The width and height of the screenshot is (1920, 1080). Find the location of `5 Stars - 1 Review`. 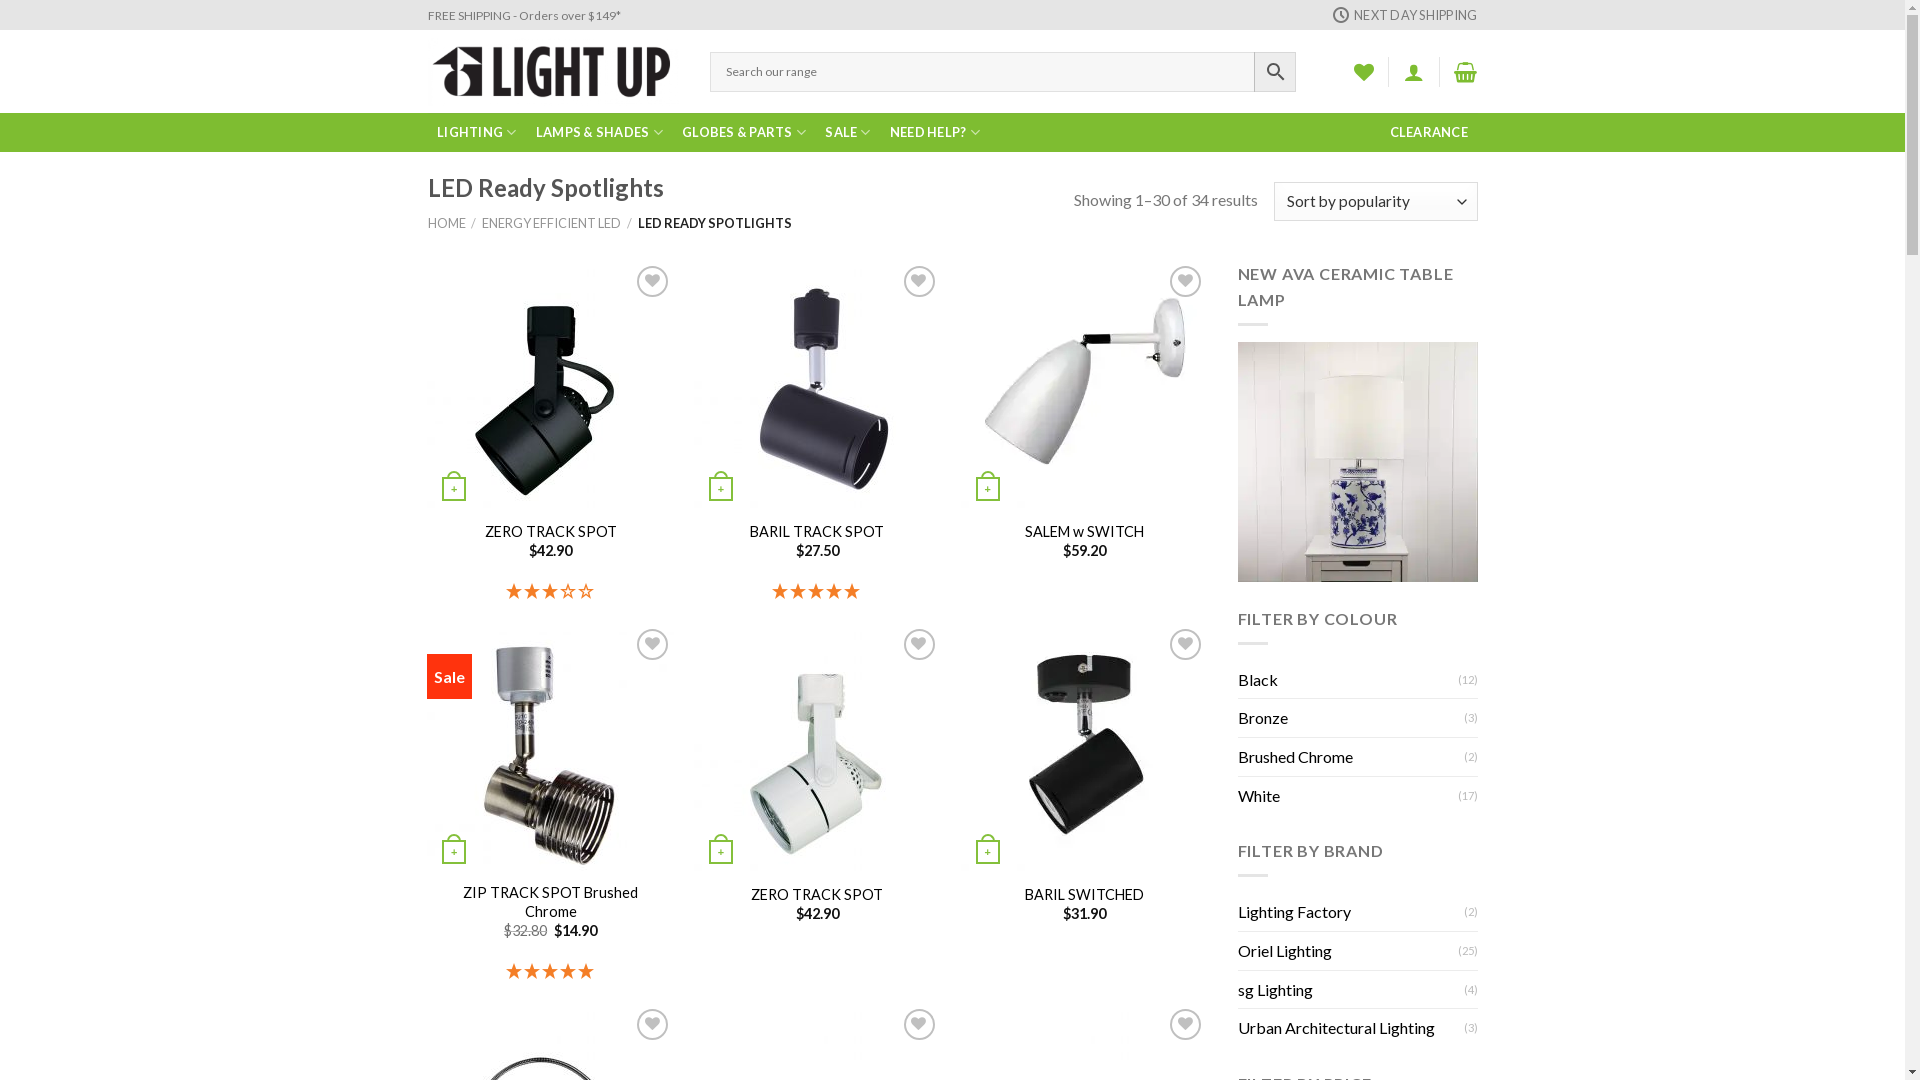

5 Stars - 1 Review is located at coordinates (550, 972).